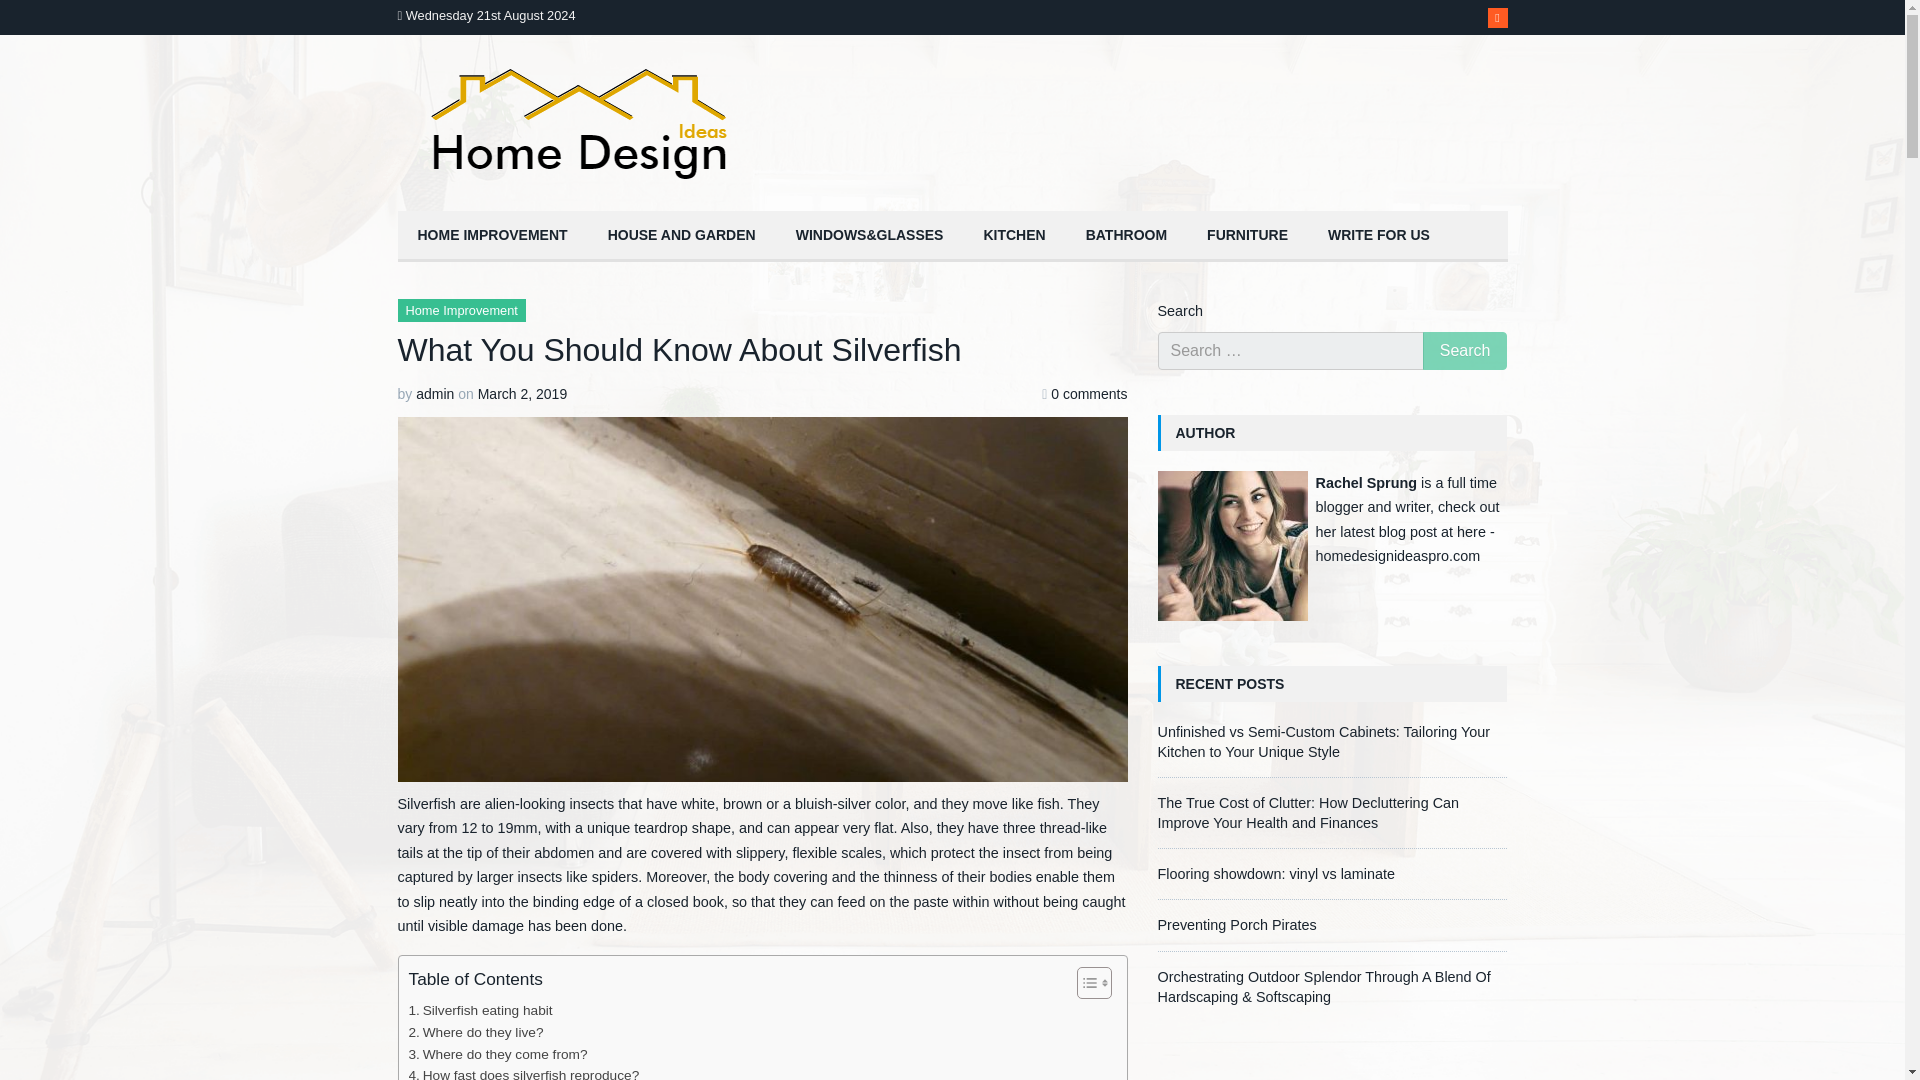 This screenshot has width=1920, height=1080. Describe the element at coordinates (1276, 874) in the screenshot. I see `Flooring showdown: vinyl vs laminate` at that location.